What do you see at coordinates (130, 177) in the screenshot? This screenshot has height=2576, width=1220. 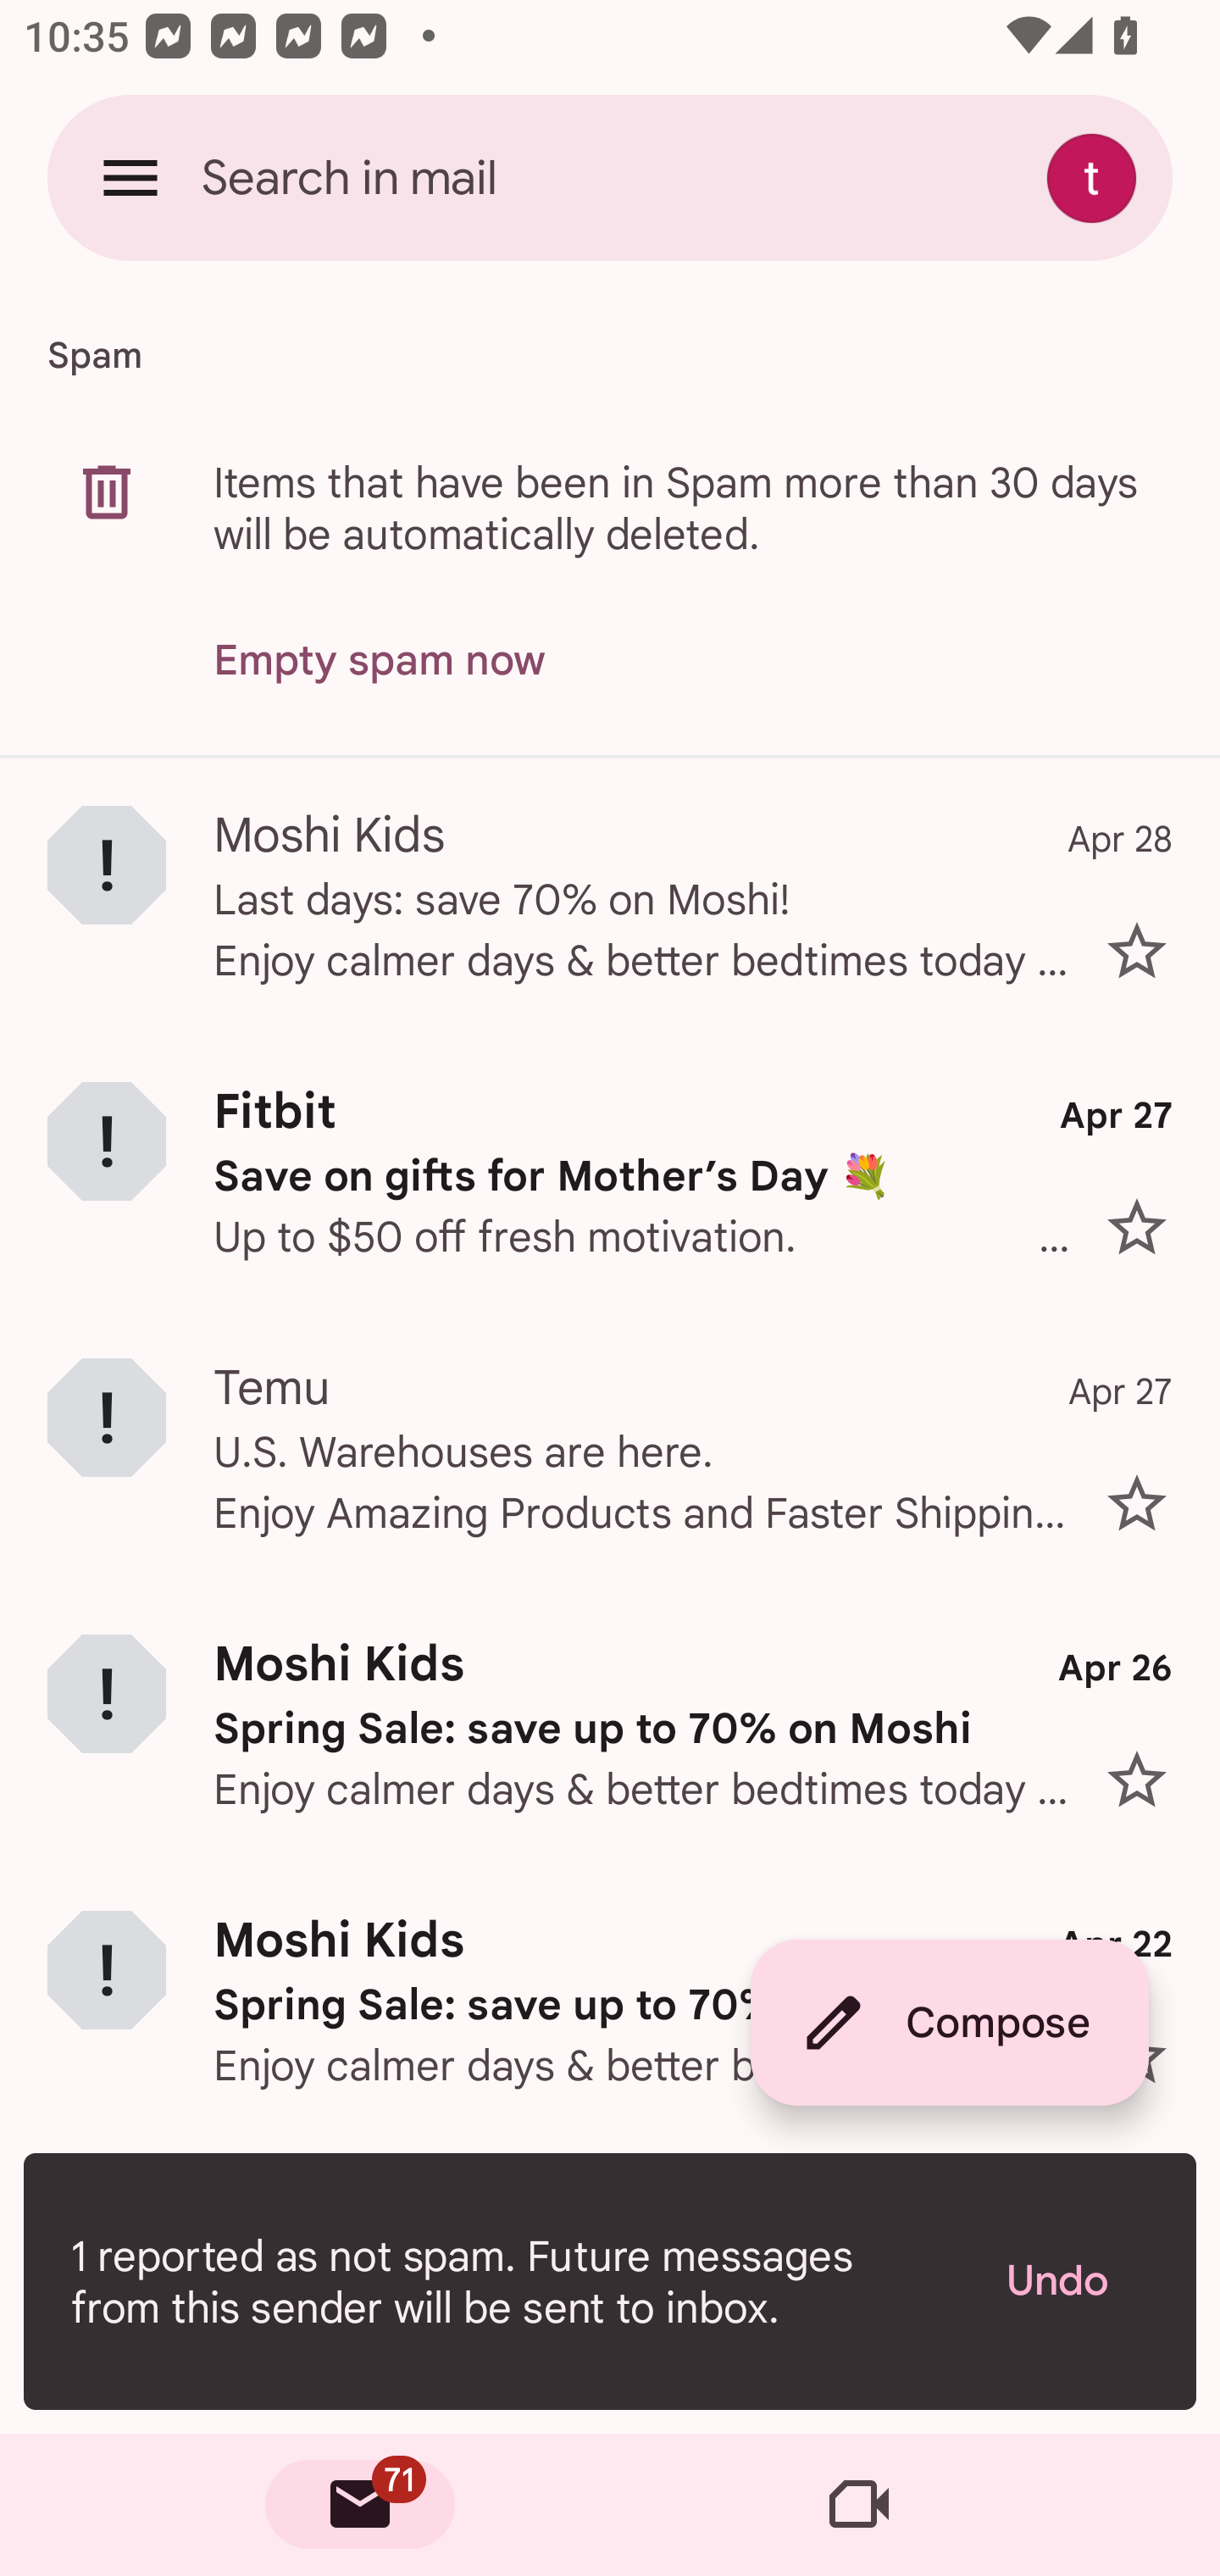 I see `Open navigation drawer` at bounding box center [130, 177].